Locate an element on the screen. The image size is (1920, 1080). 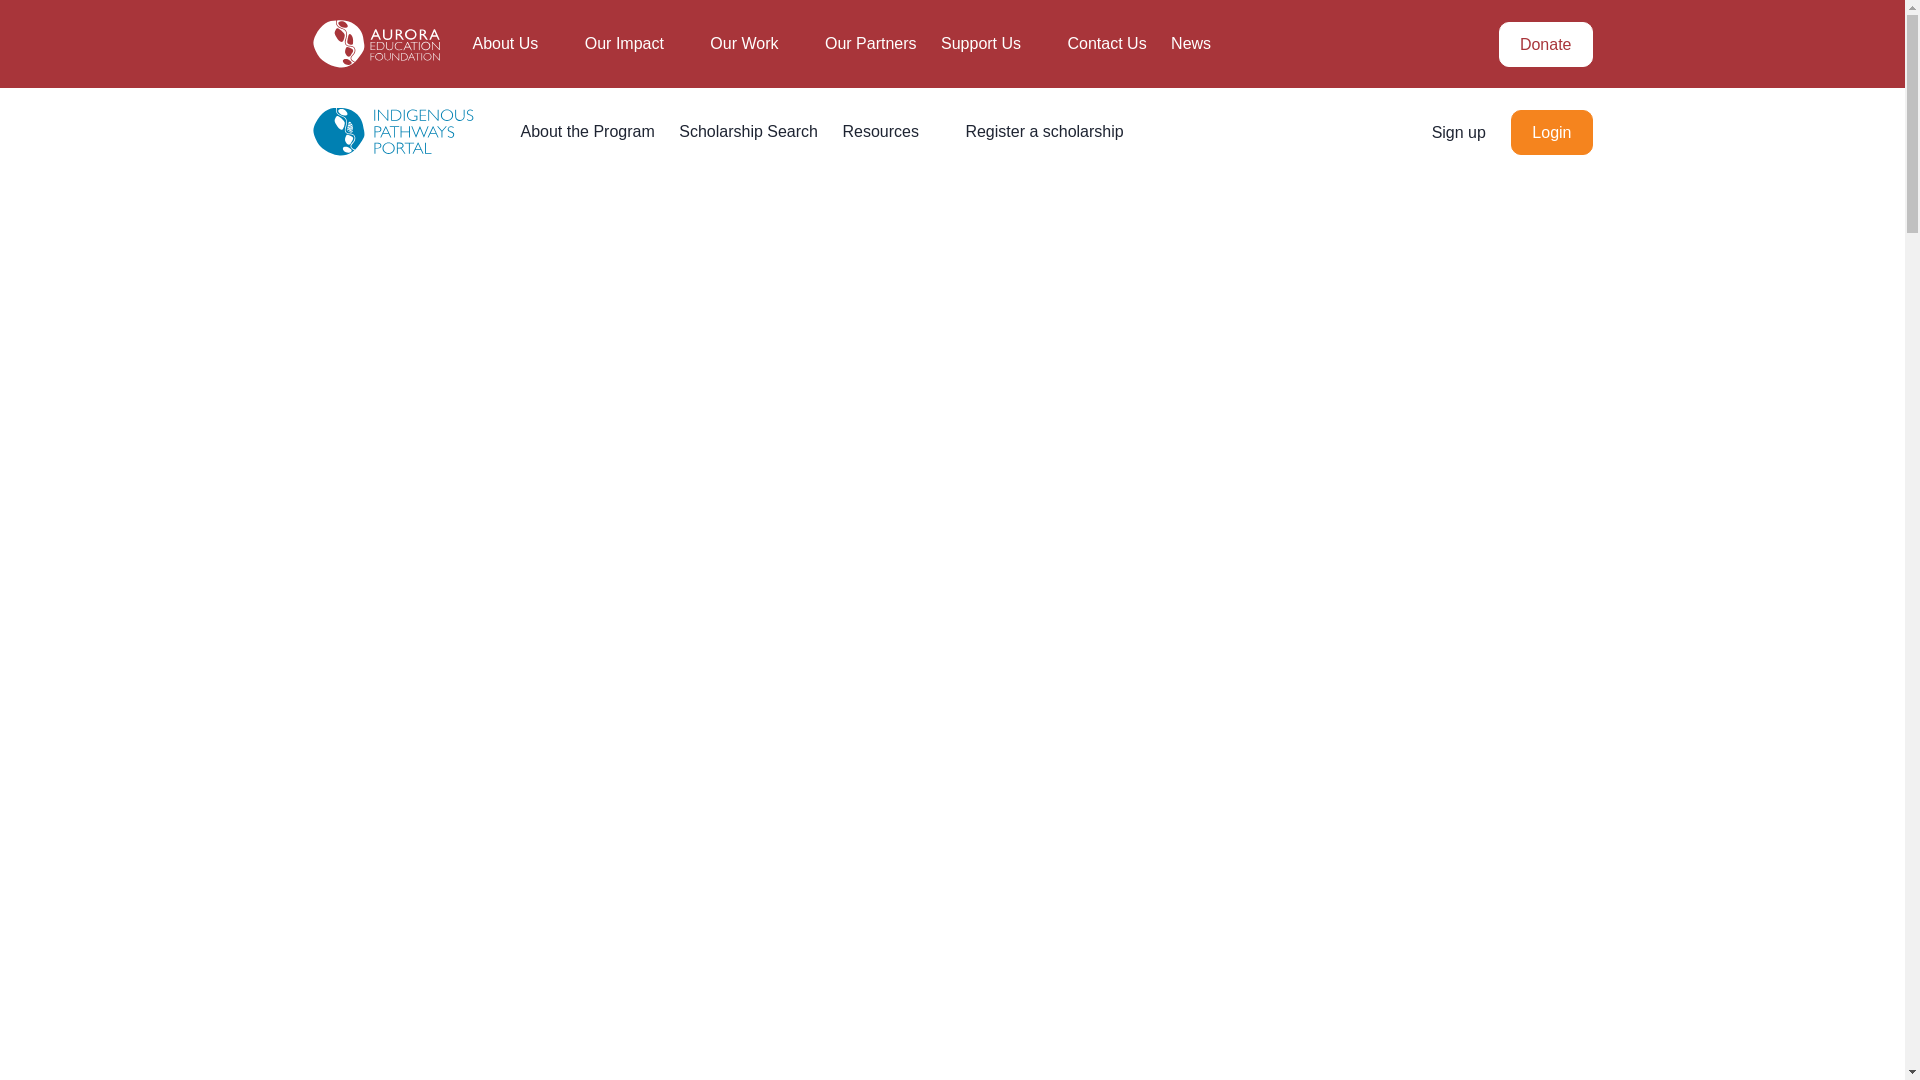
About the Program is located at coordinates (587, 132).